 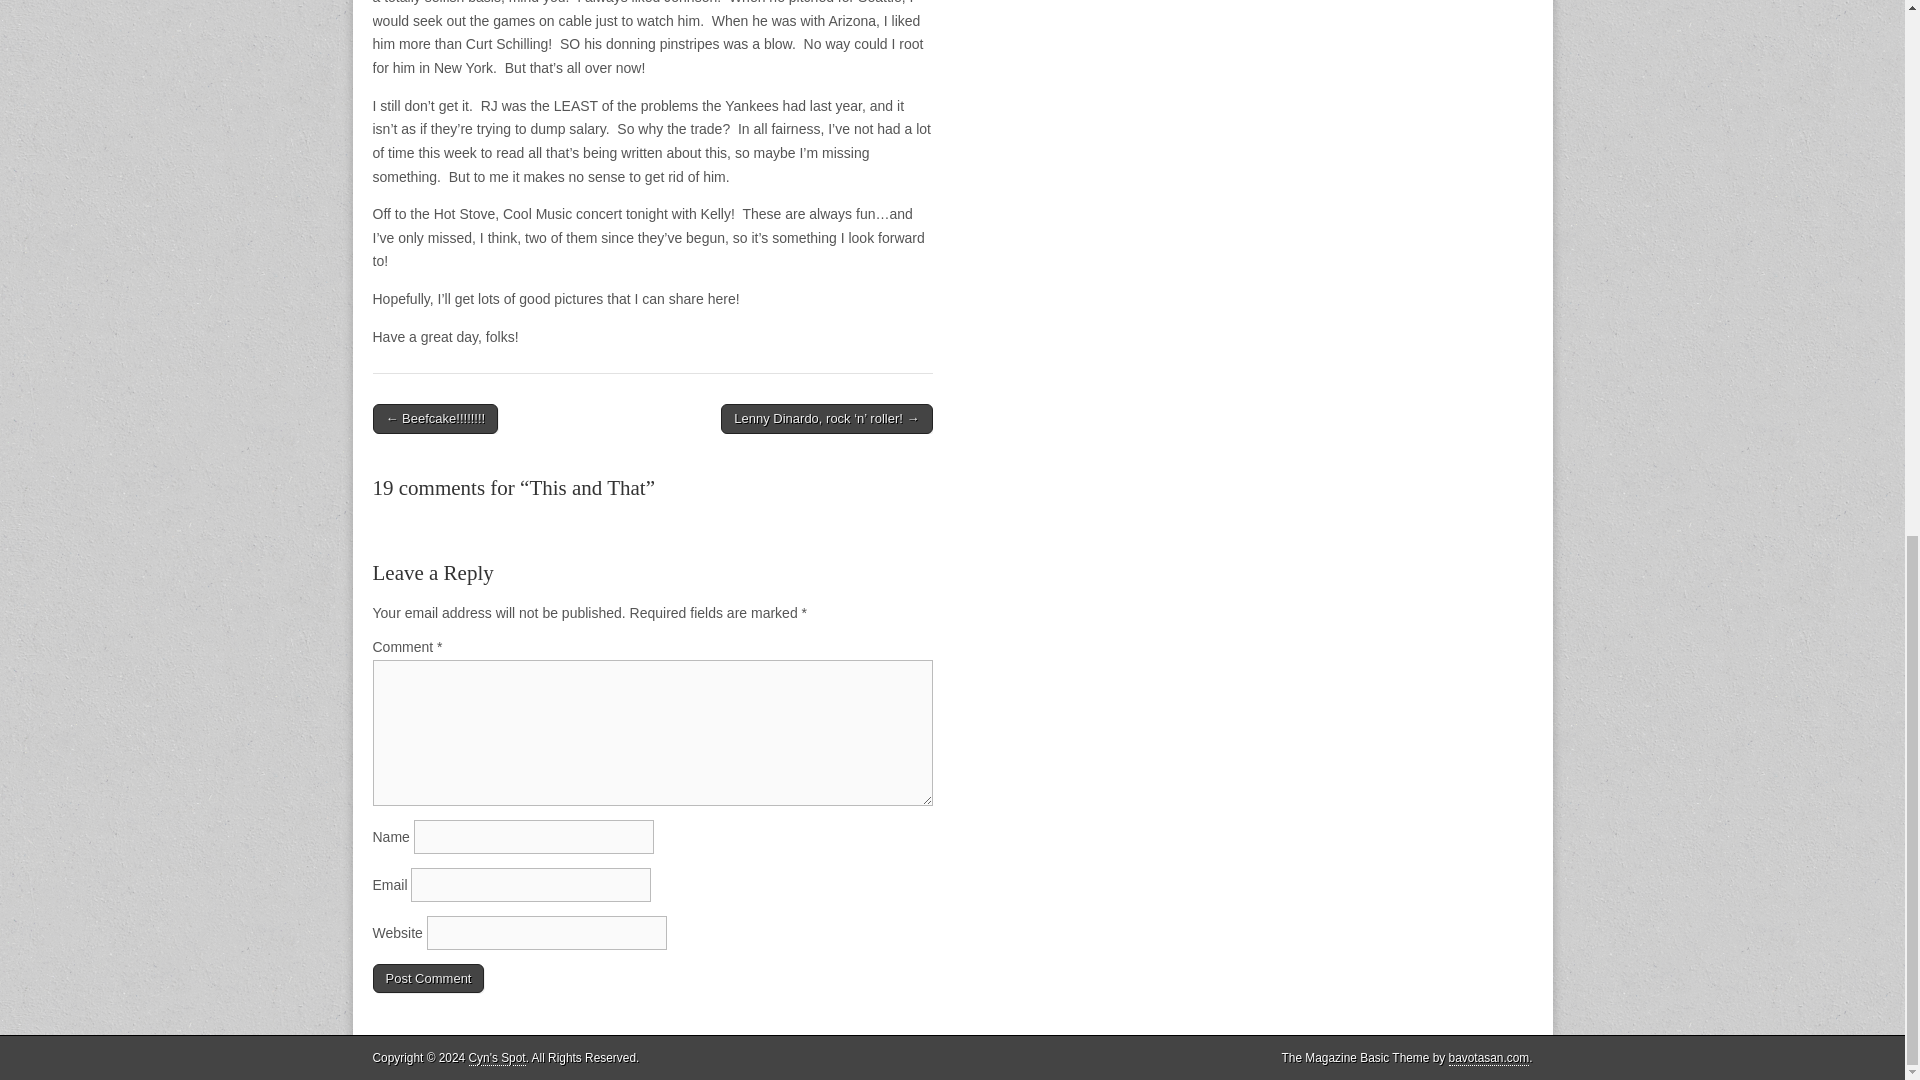 I want to click on Post Comment, so click(x=428, y=978).